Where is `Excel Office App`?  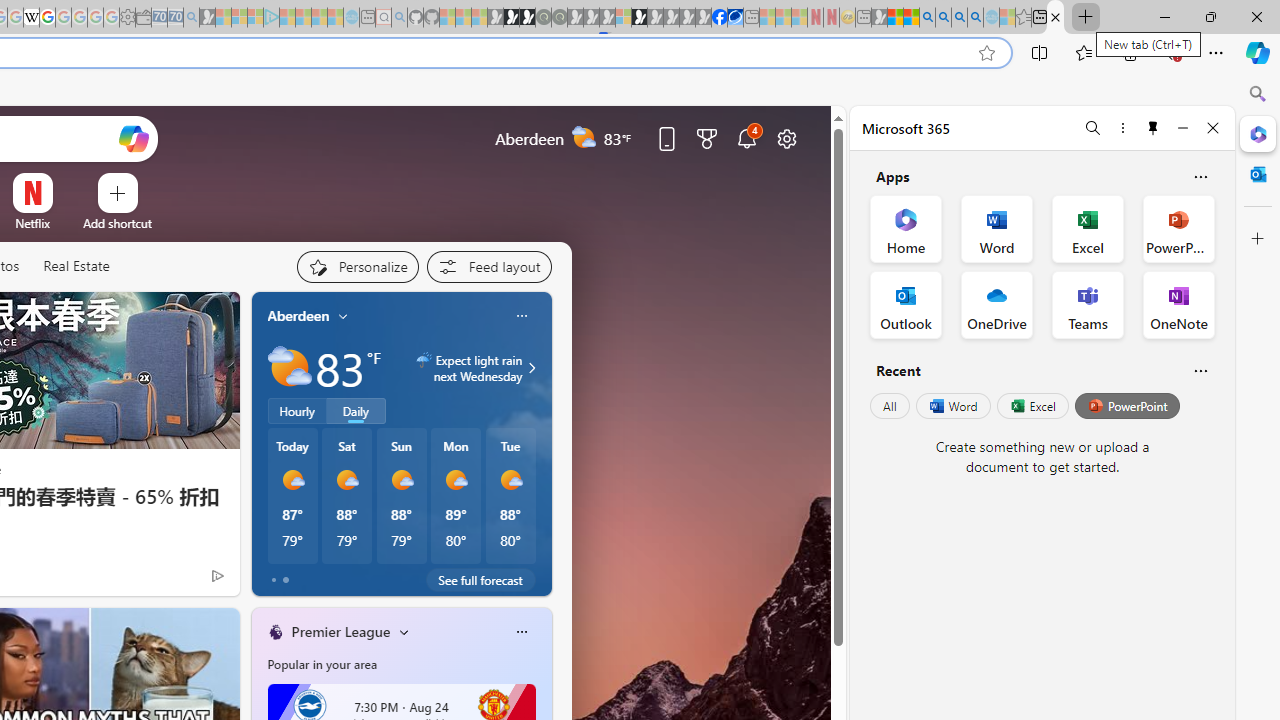 Excel Office App is located at coordinates (1088, 228).